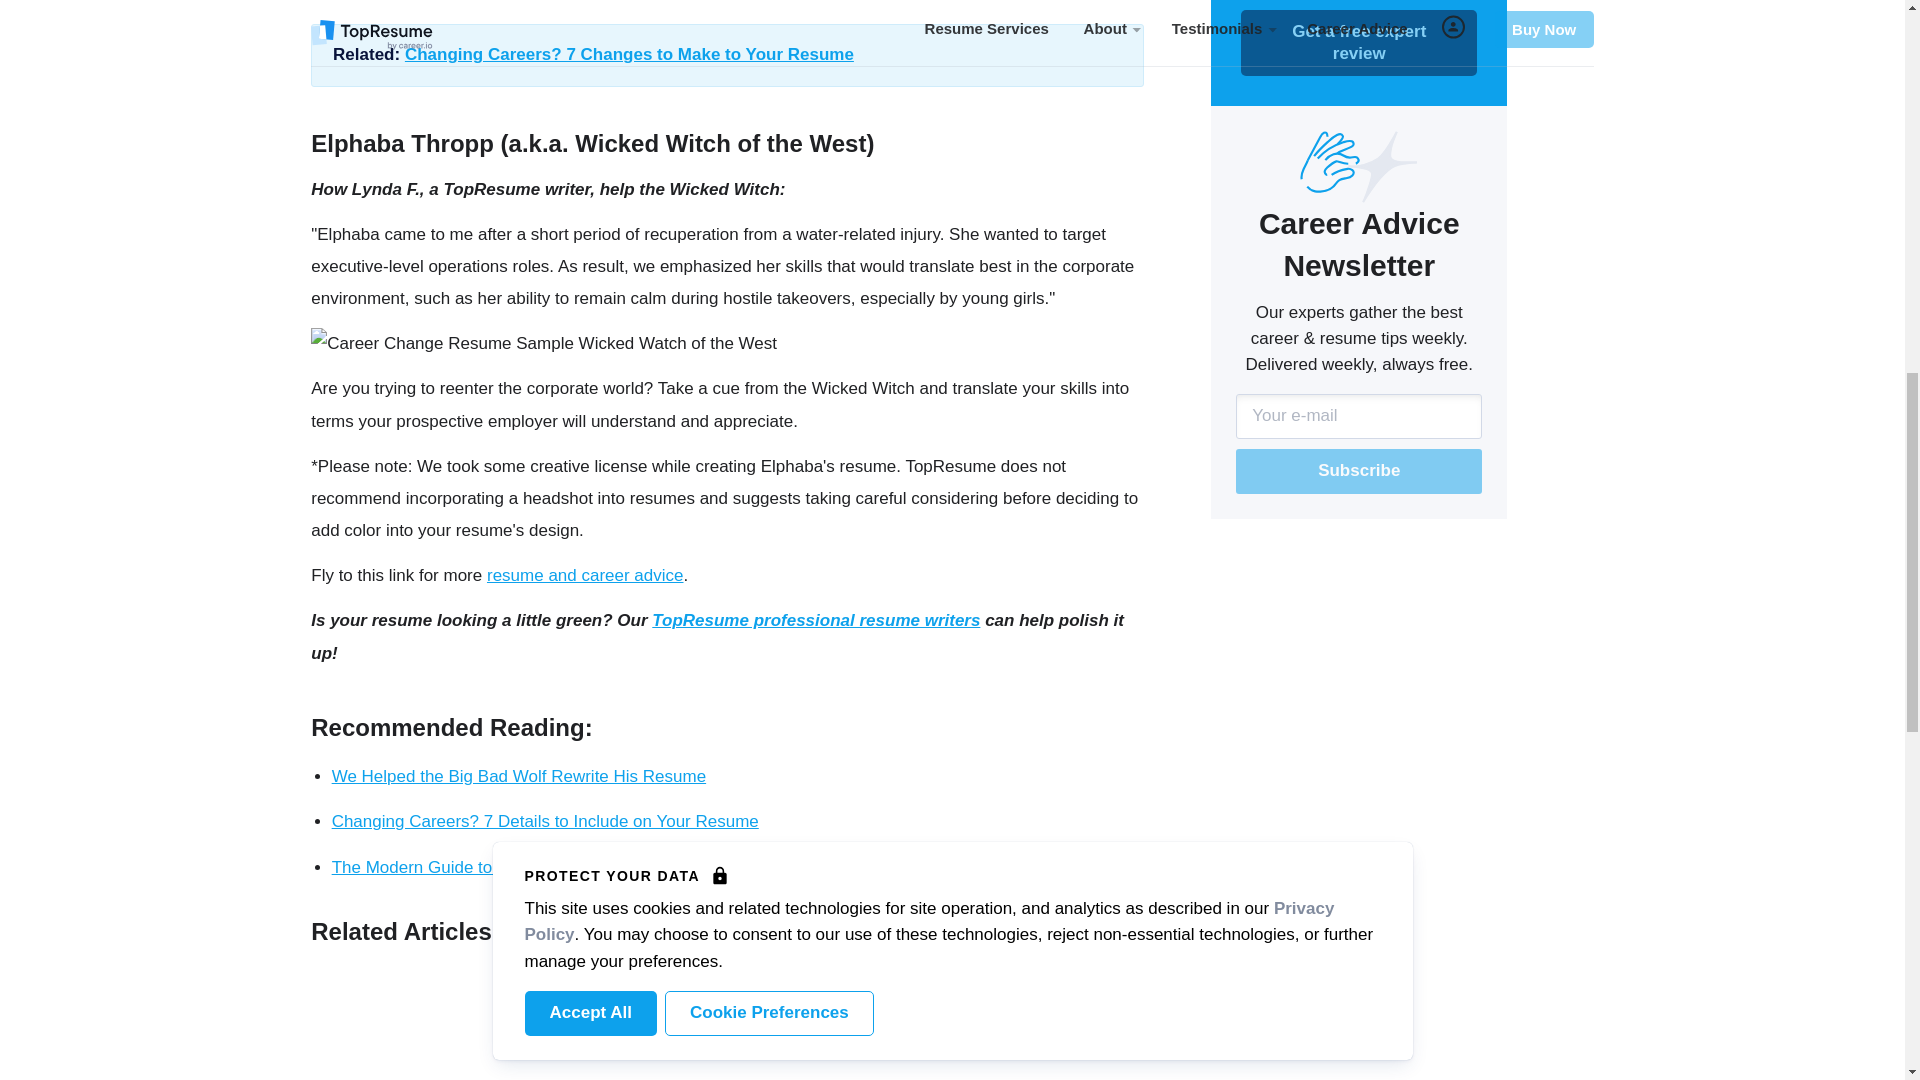 The image size is (1920, 1080). Describe the element at coordinates (585, 575) in the screenshot. I see `resume and career advice` at that location.